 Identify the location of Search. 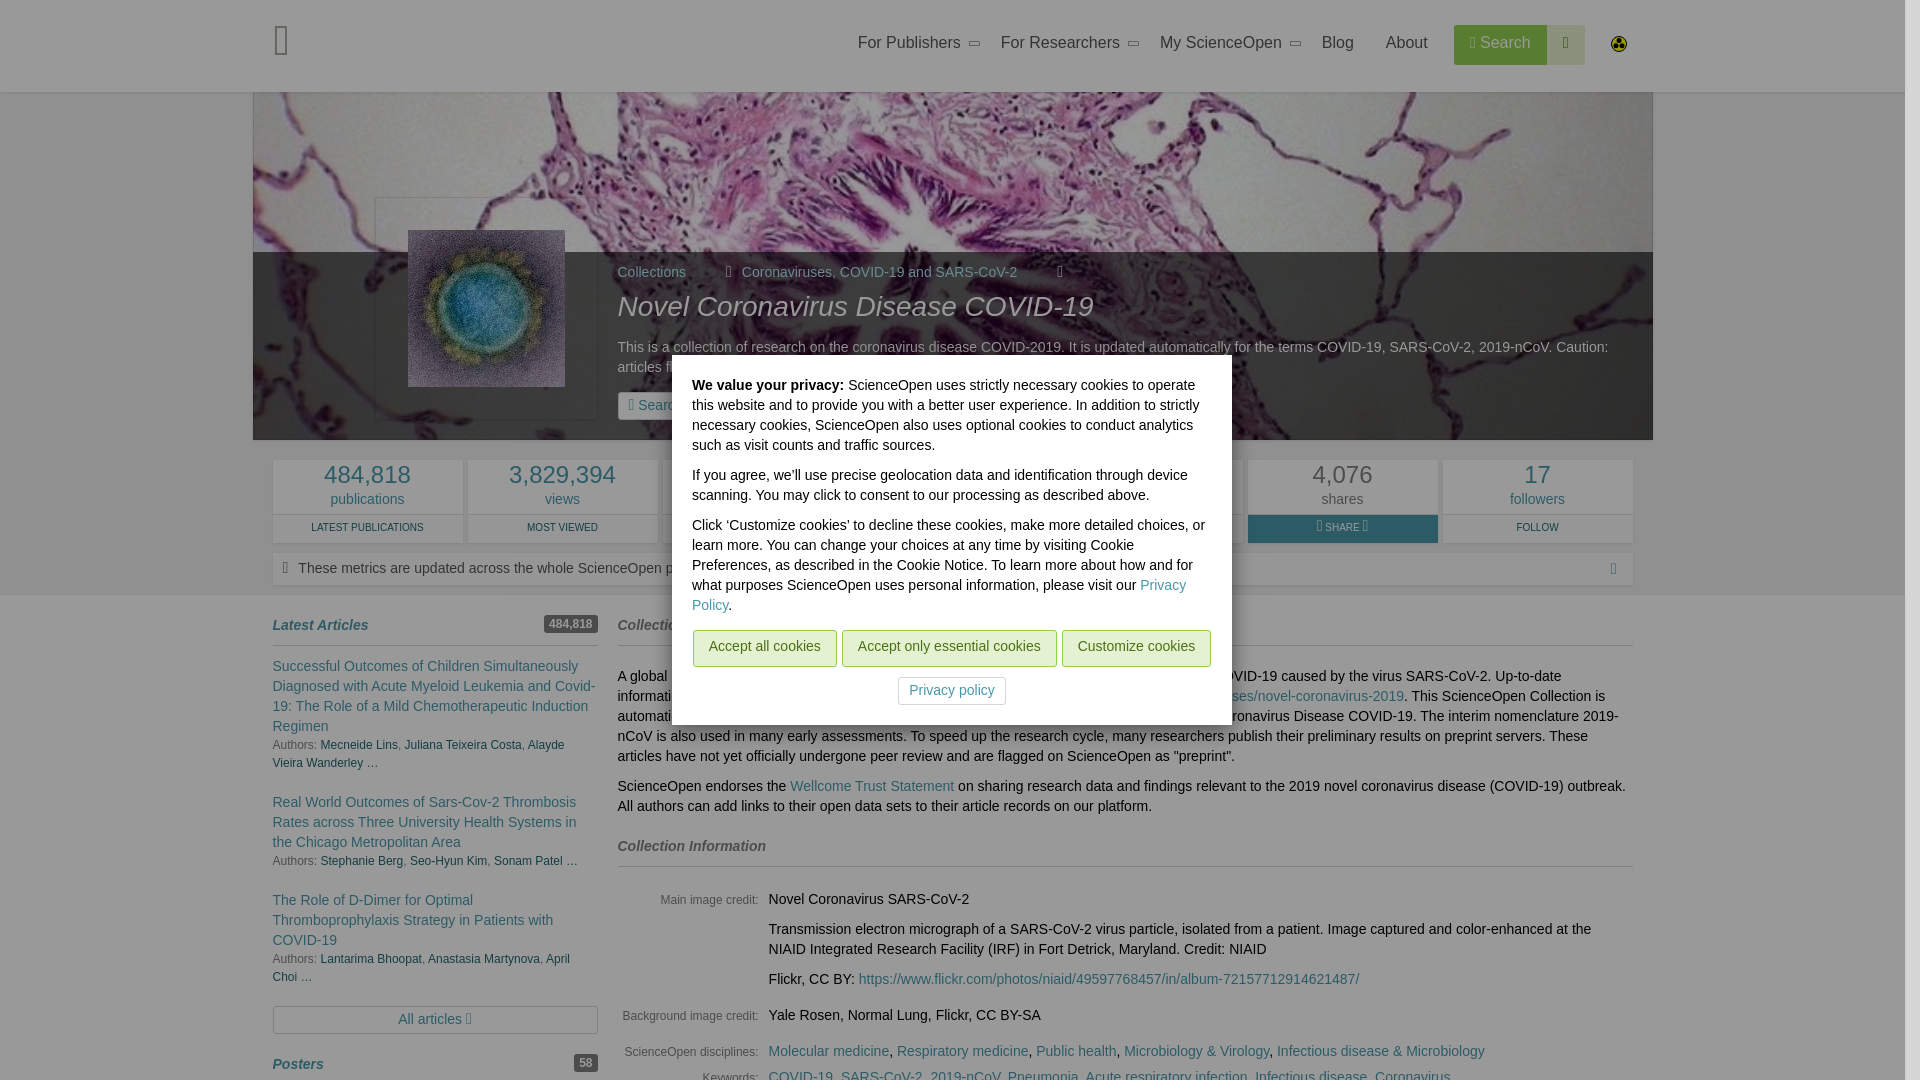
(1500, 44).